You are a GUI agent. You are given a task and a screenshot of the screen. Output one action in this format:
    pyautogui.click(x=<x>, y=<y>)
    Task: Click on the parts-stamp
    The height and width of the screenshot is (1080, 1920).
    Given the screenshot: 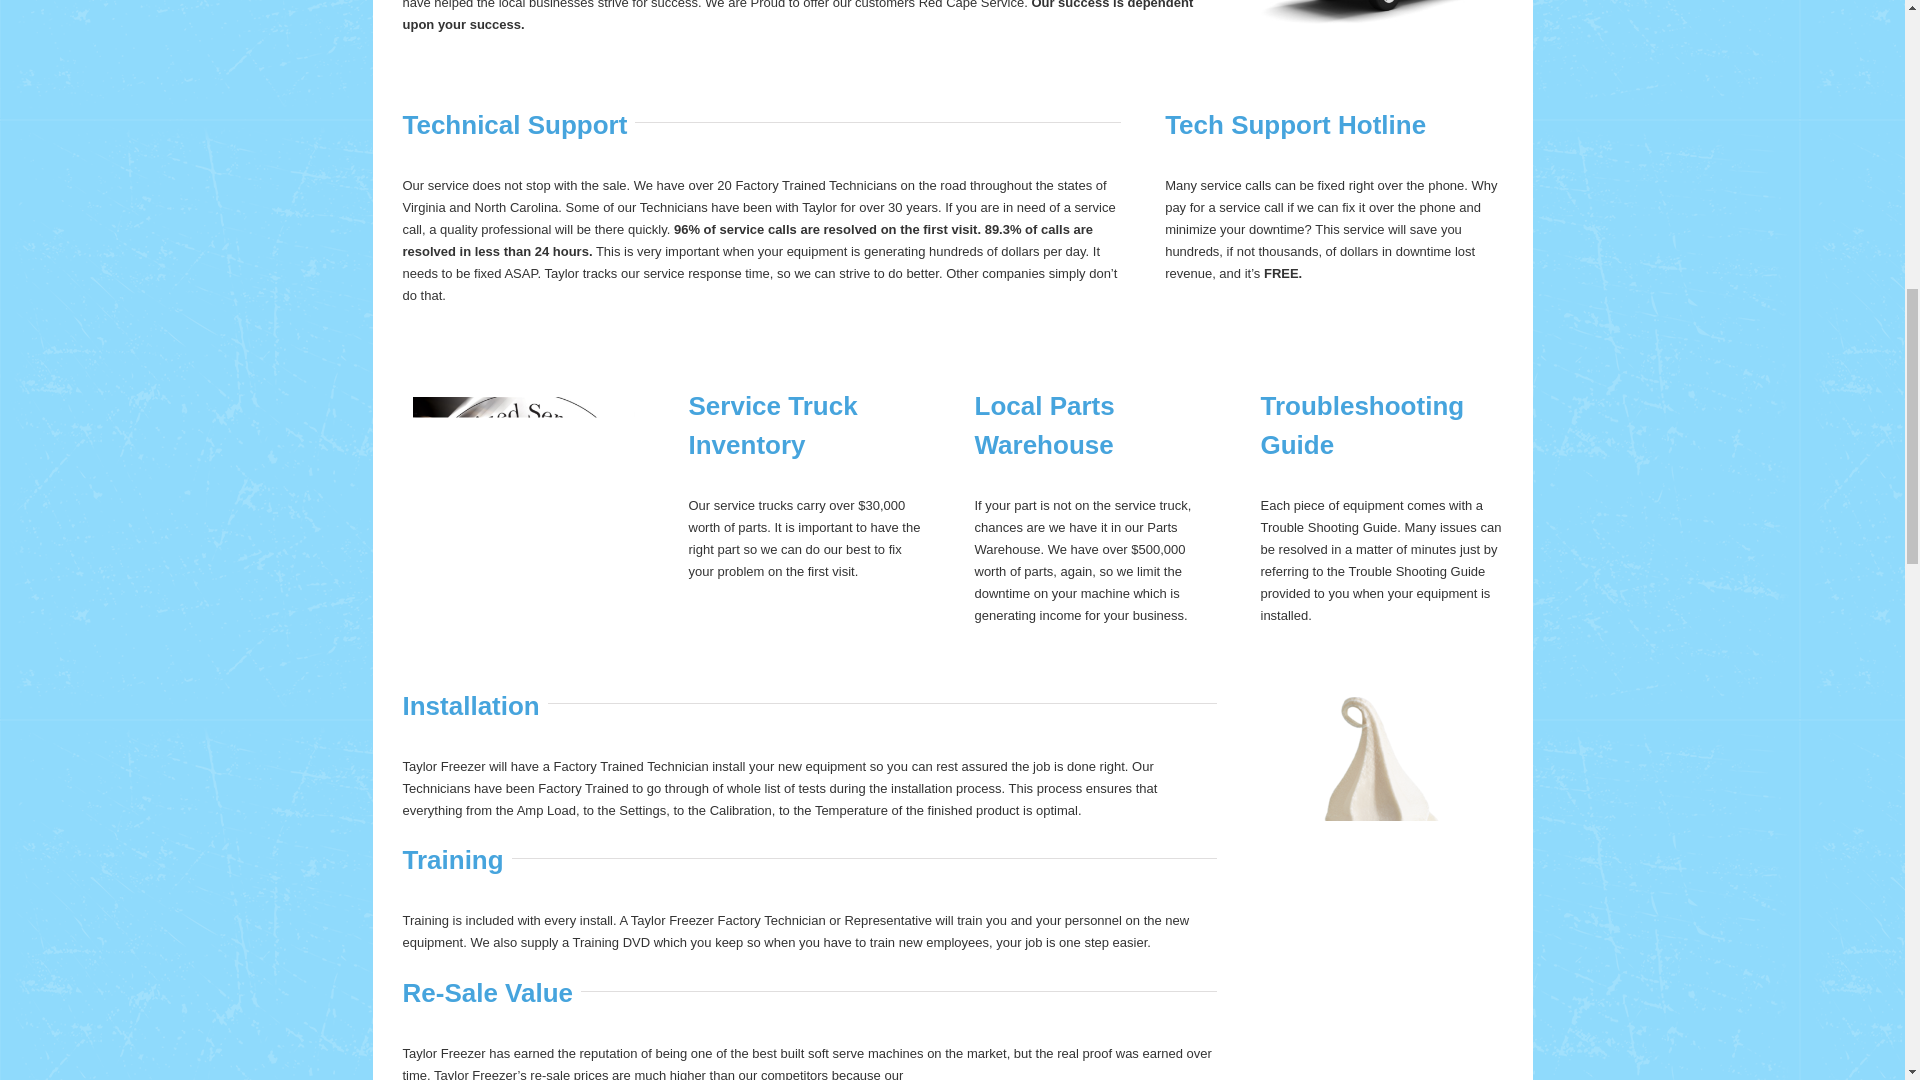 What is the action you would take?
    pyautogui.click(x=522, y=502)
    